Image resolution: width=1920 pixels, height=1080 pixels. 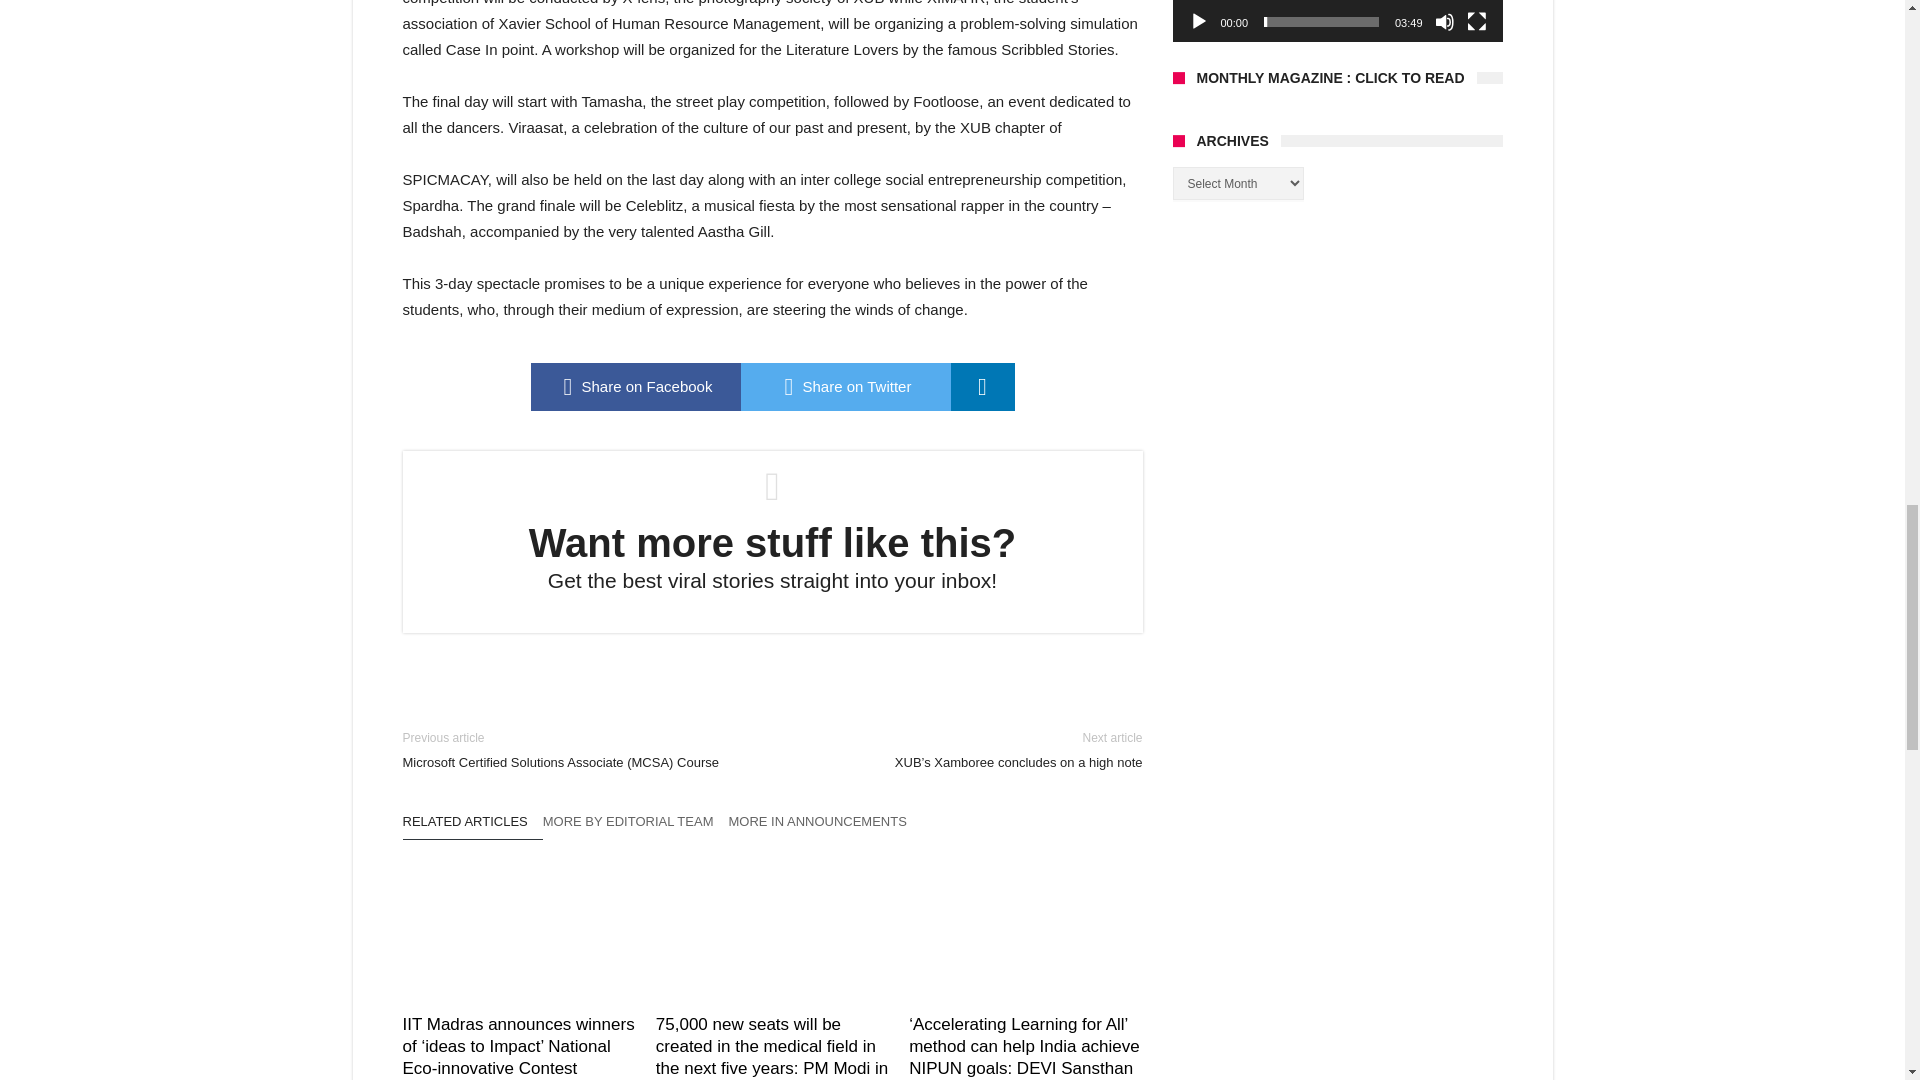 I want to click on facebook, so click(x=634, y=386).